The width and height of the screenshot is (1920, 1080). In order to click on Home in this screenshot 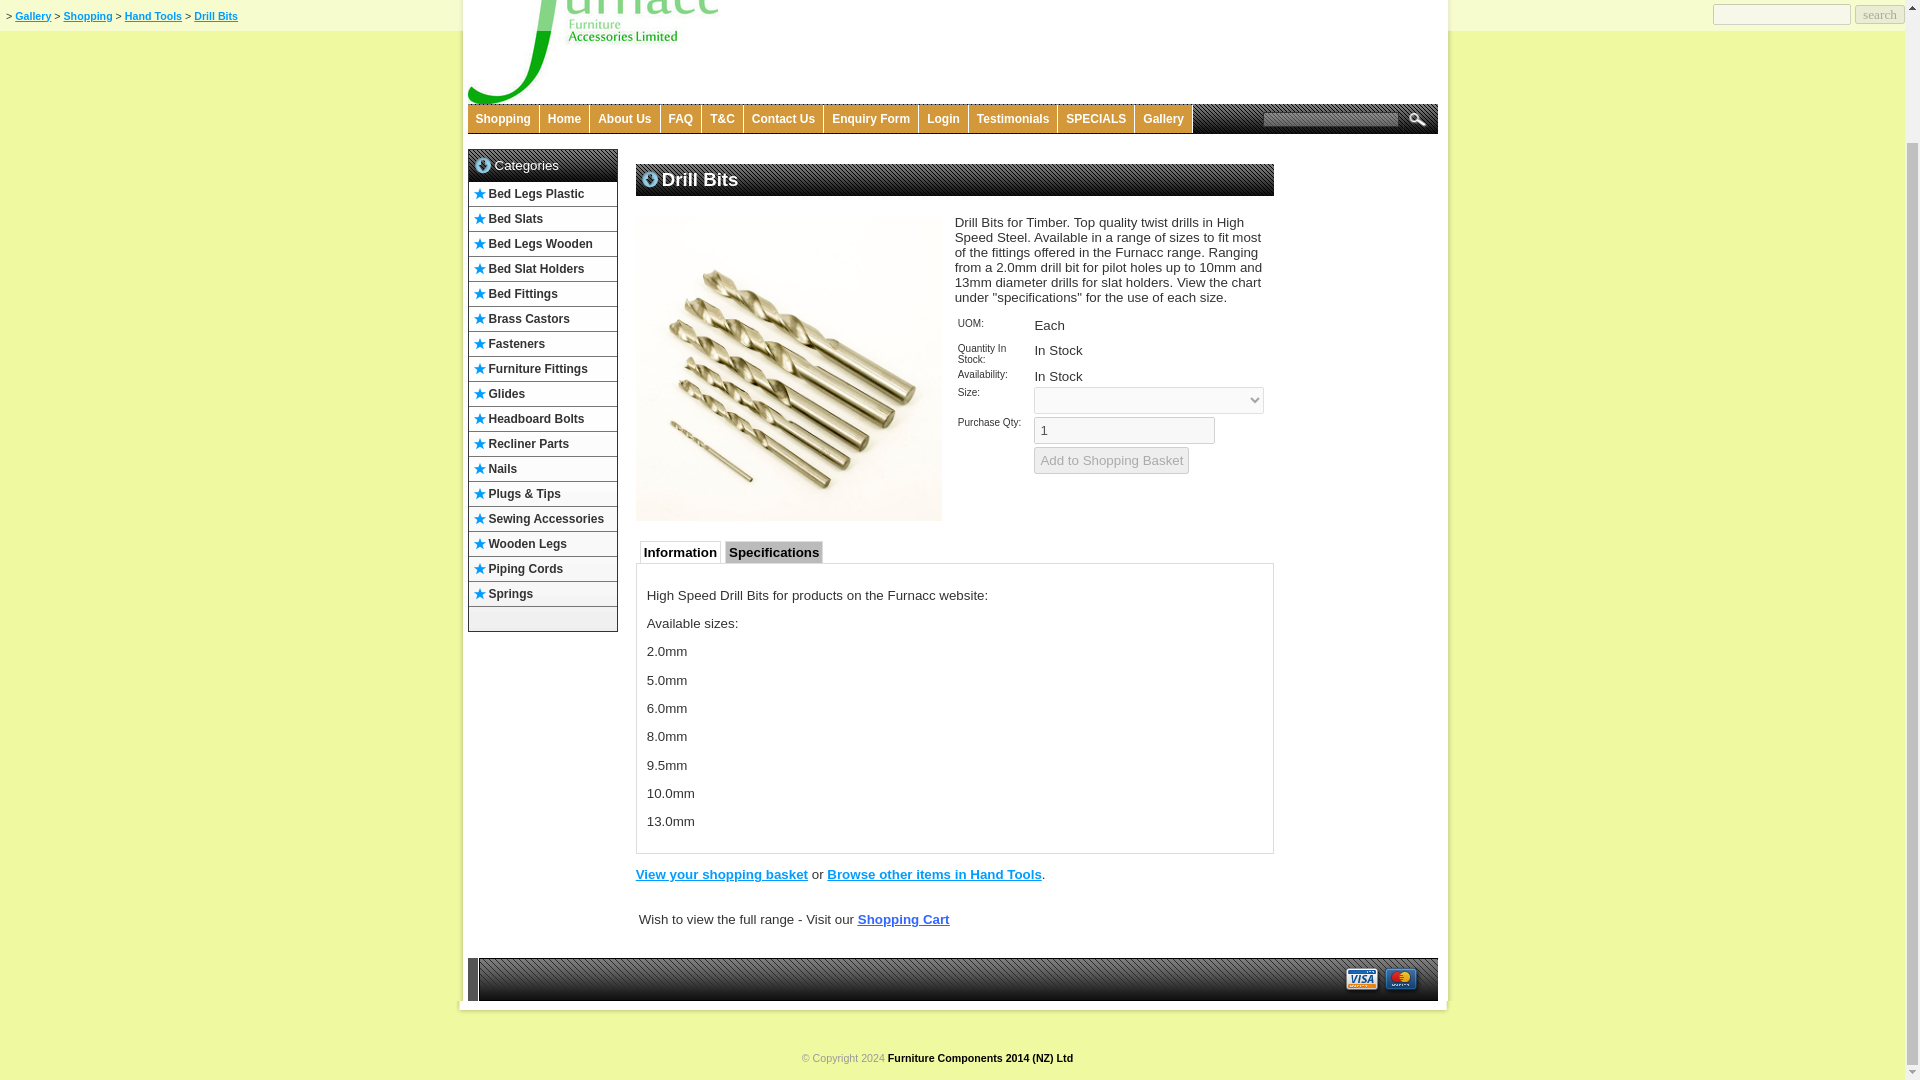, I will do `click(564, 118)`.